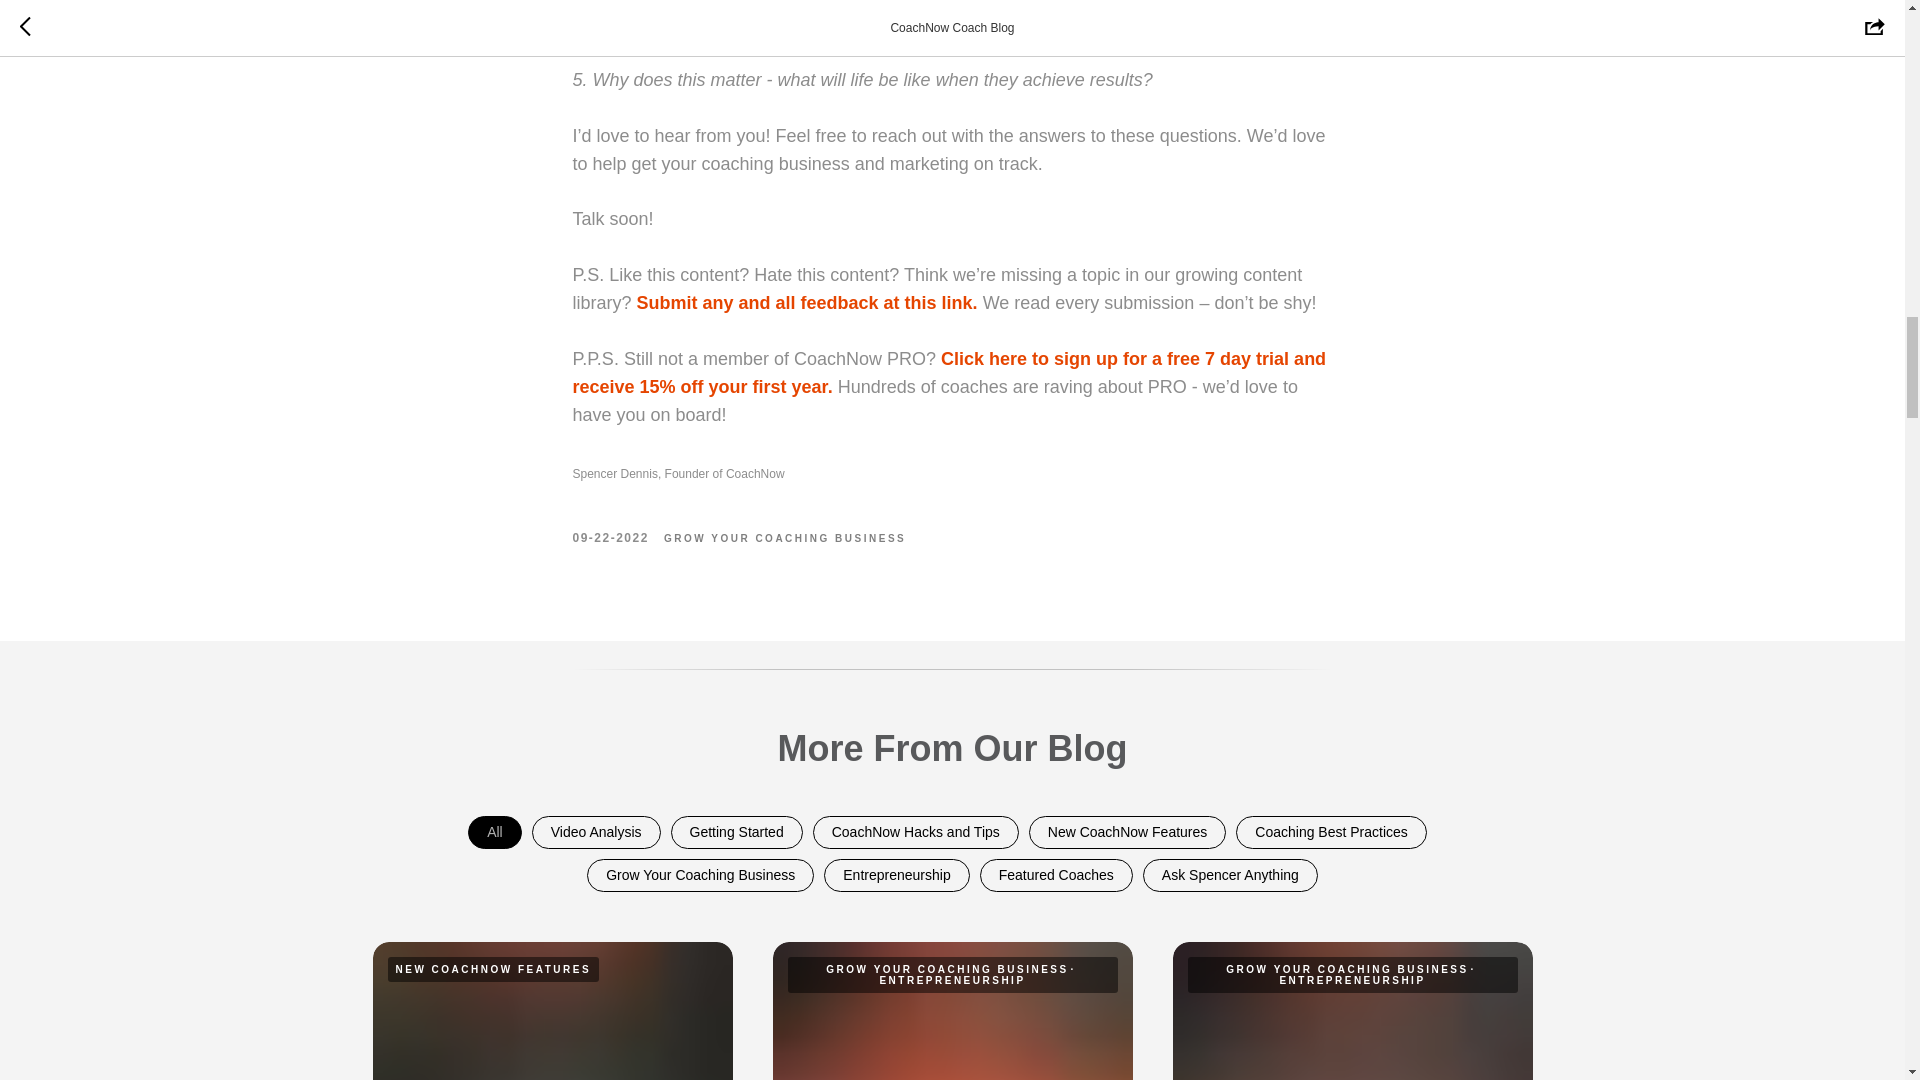  Describe the element at coordinates (952, 474) in the screenshot. I see `Spencer Dennis, Founder of CoachNow` at that location.